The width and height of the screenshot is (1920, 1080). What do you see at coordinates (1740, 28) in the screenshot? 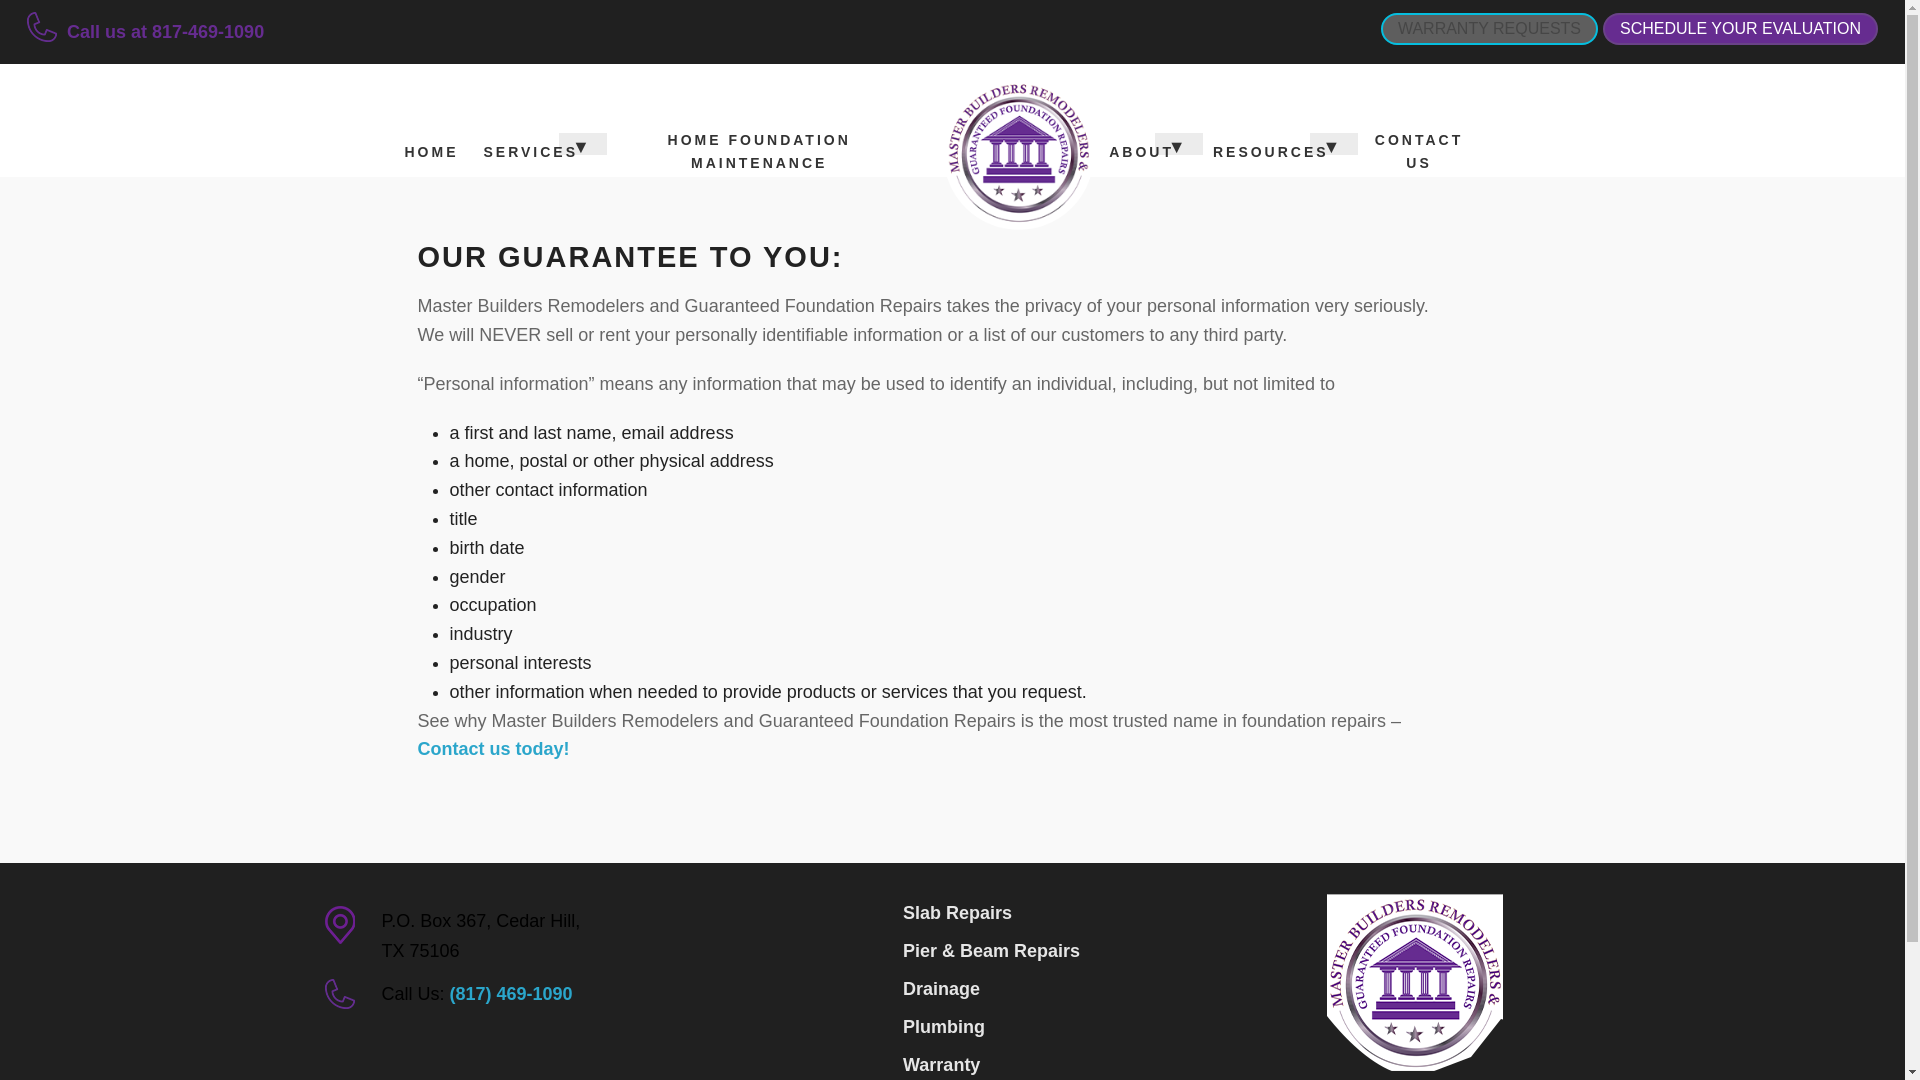
I see `SCHEDULE YOUR EVALUATION` at bounding box center [1740, 28].